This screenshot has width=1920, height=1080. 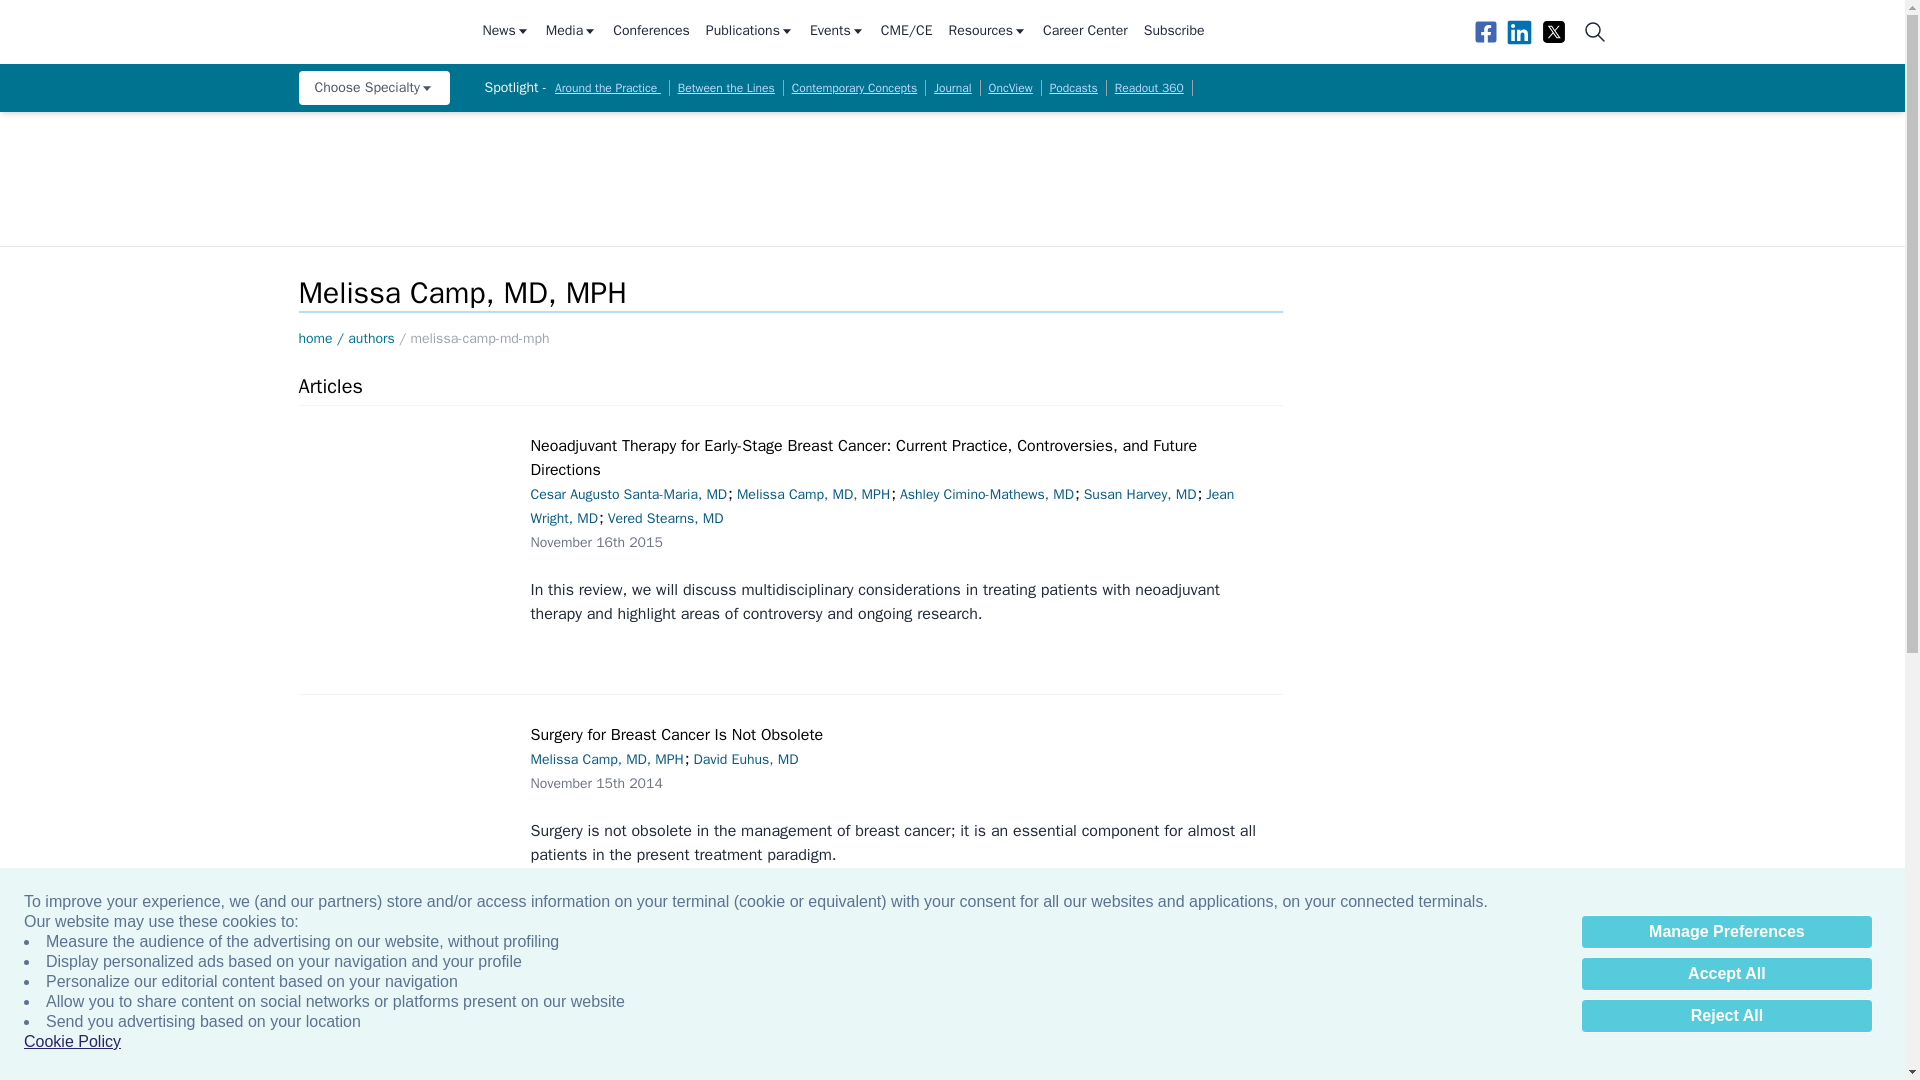 What do you see at coordinates (571, 32) in the screenshot?
I see `Media` at bounding box center [571, 32].